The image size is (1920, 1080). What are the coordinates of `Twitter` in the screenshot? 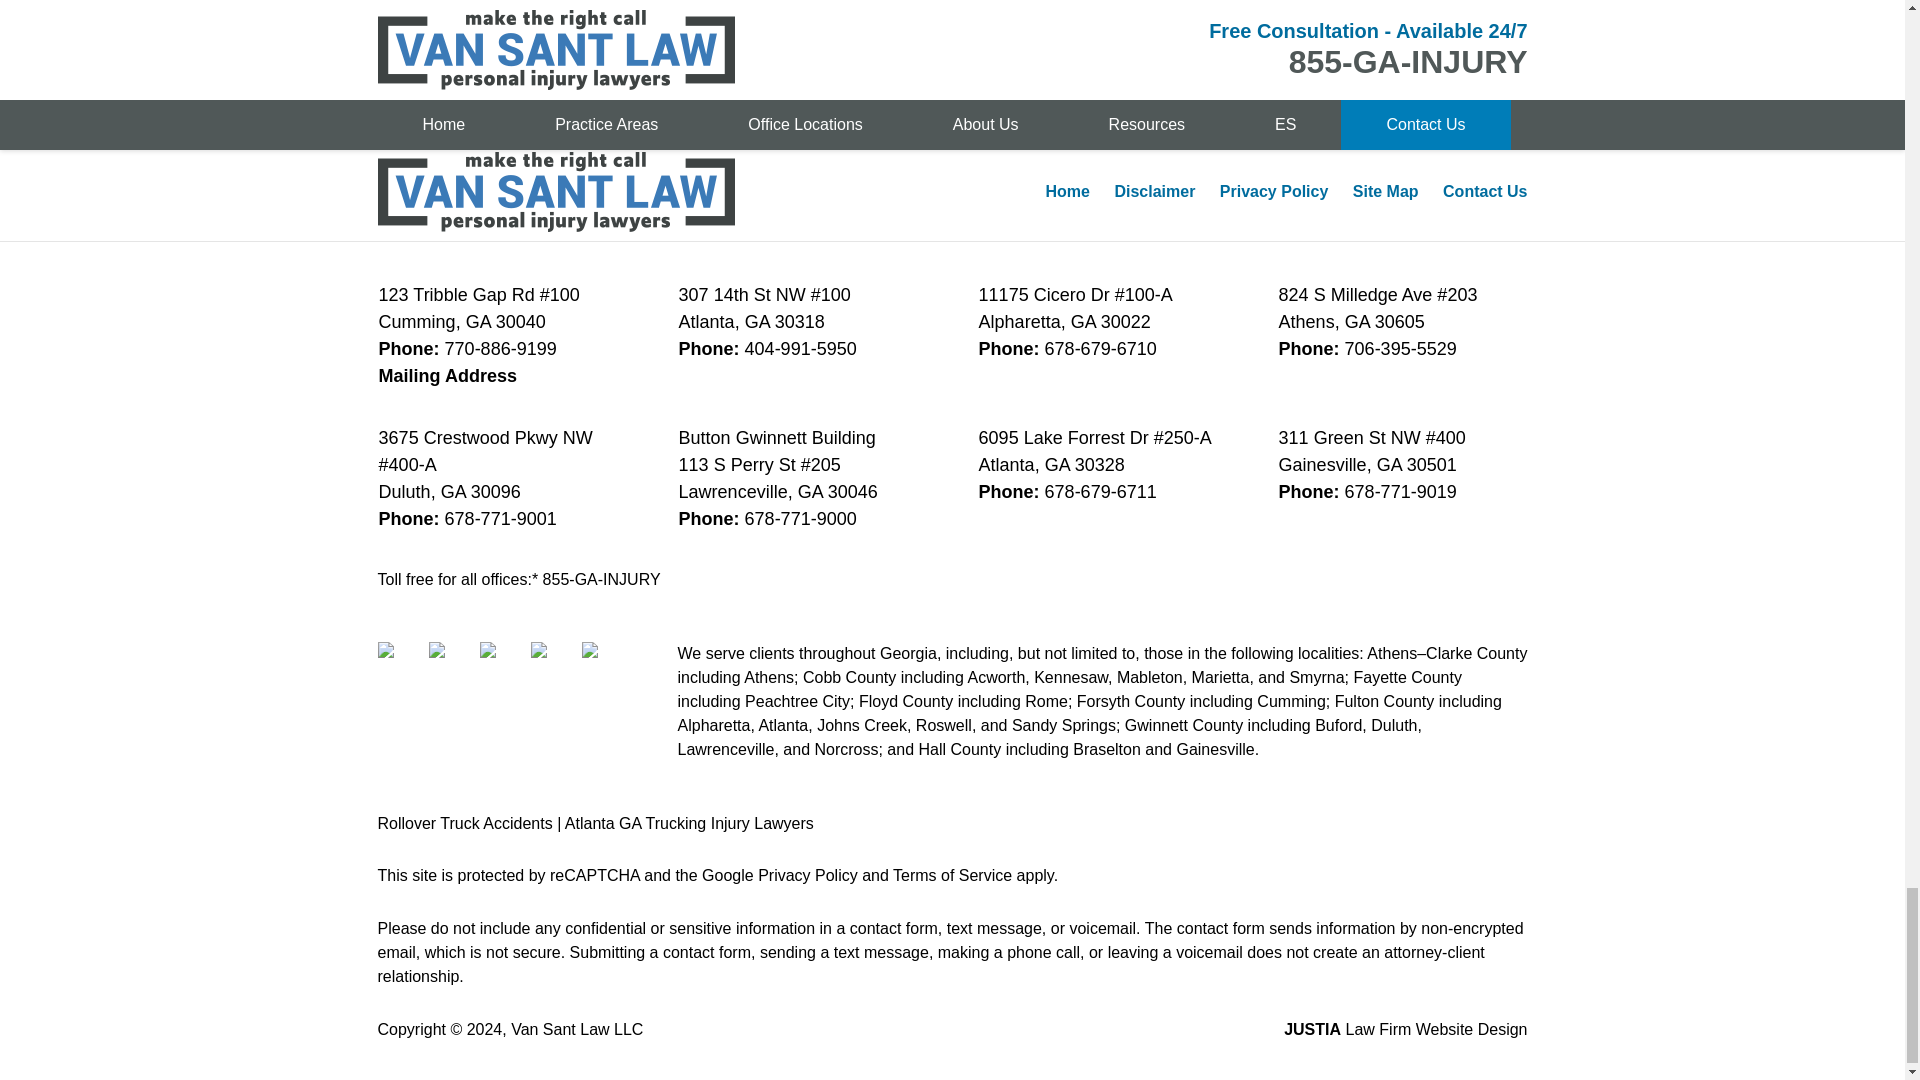 It's located at (451, 664).